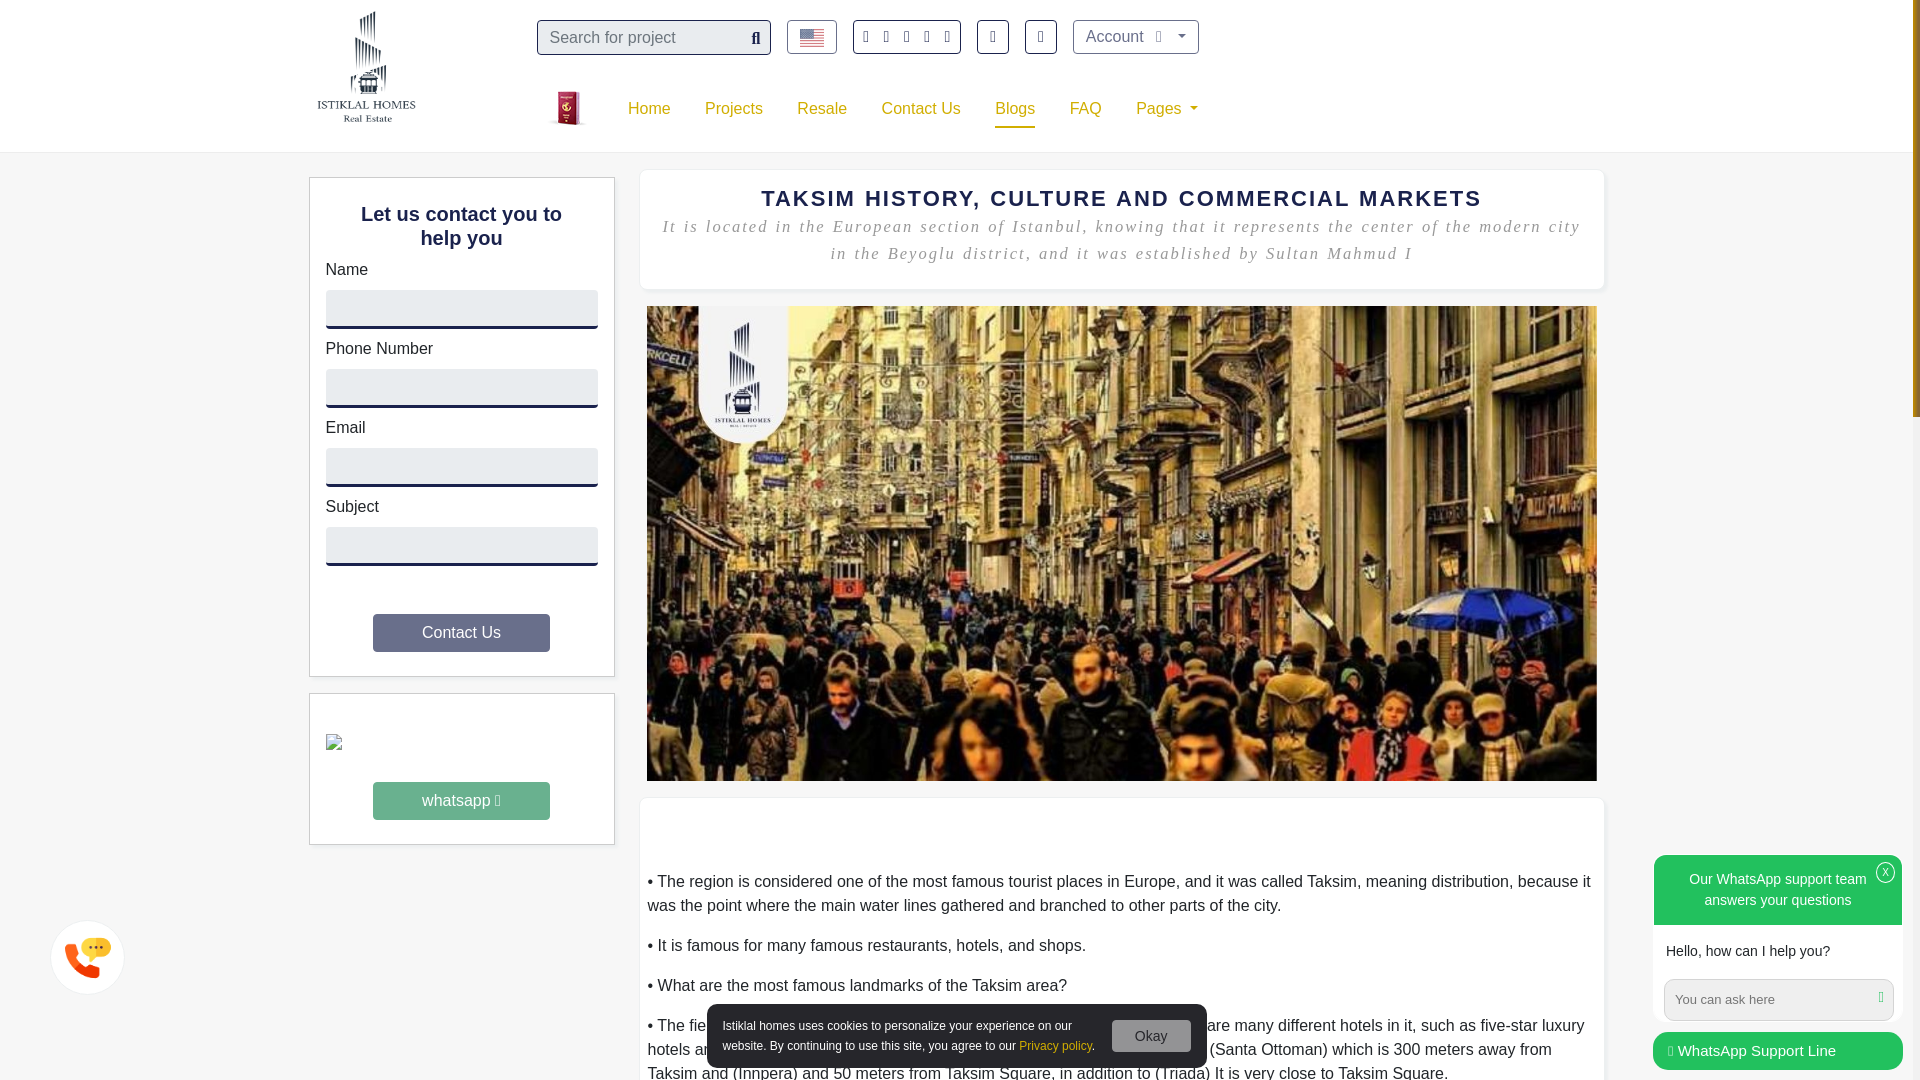 The height and width of the screenshot is (1080, 1920). I want to click on FAQ, so click(1084, 108).